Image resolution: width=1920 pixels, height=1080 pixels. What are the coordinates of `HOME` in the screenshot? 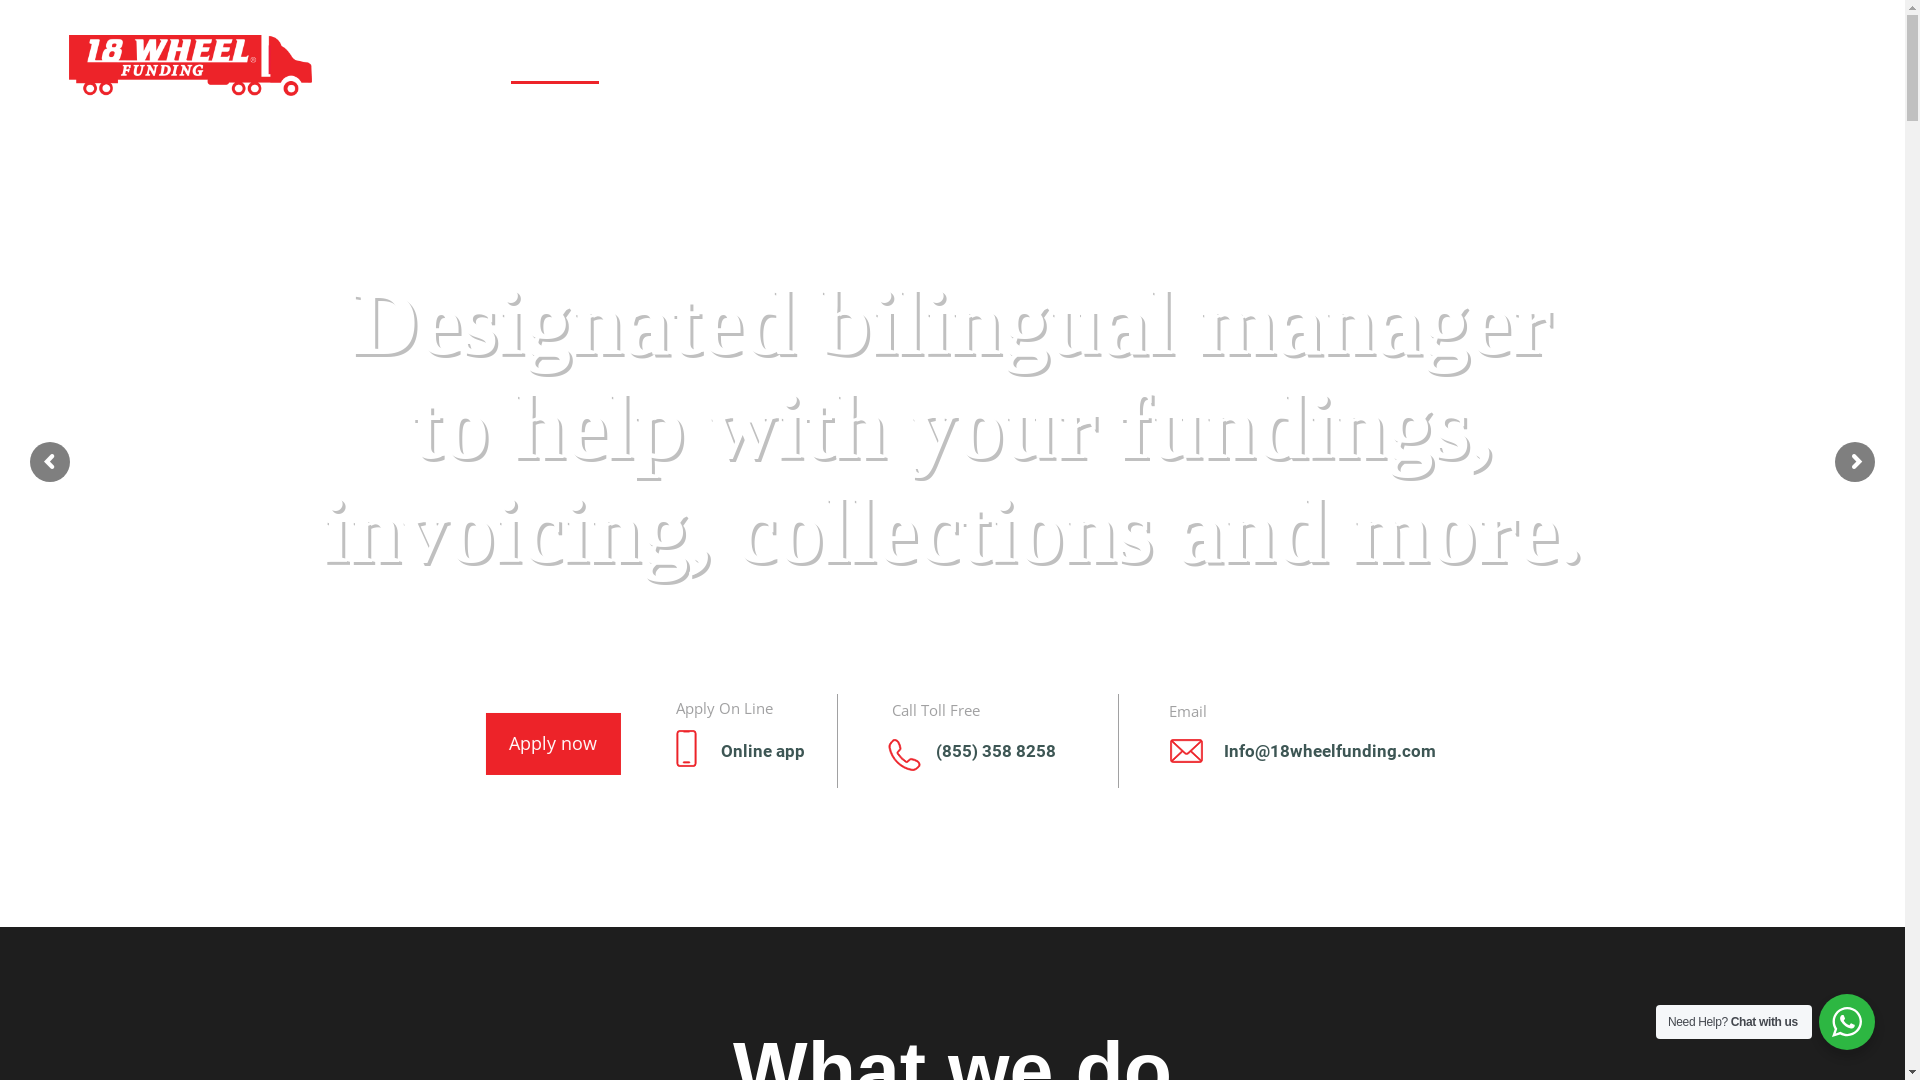 It's located at (555, 61).